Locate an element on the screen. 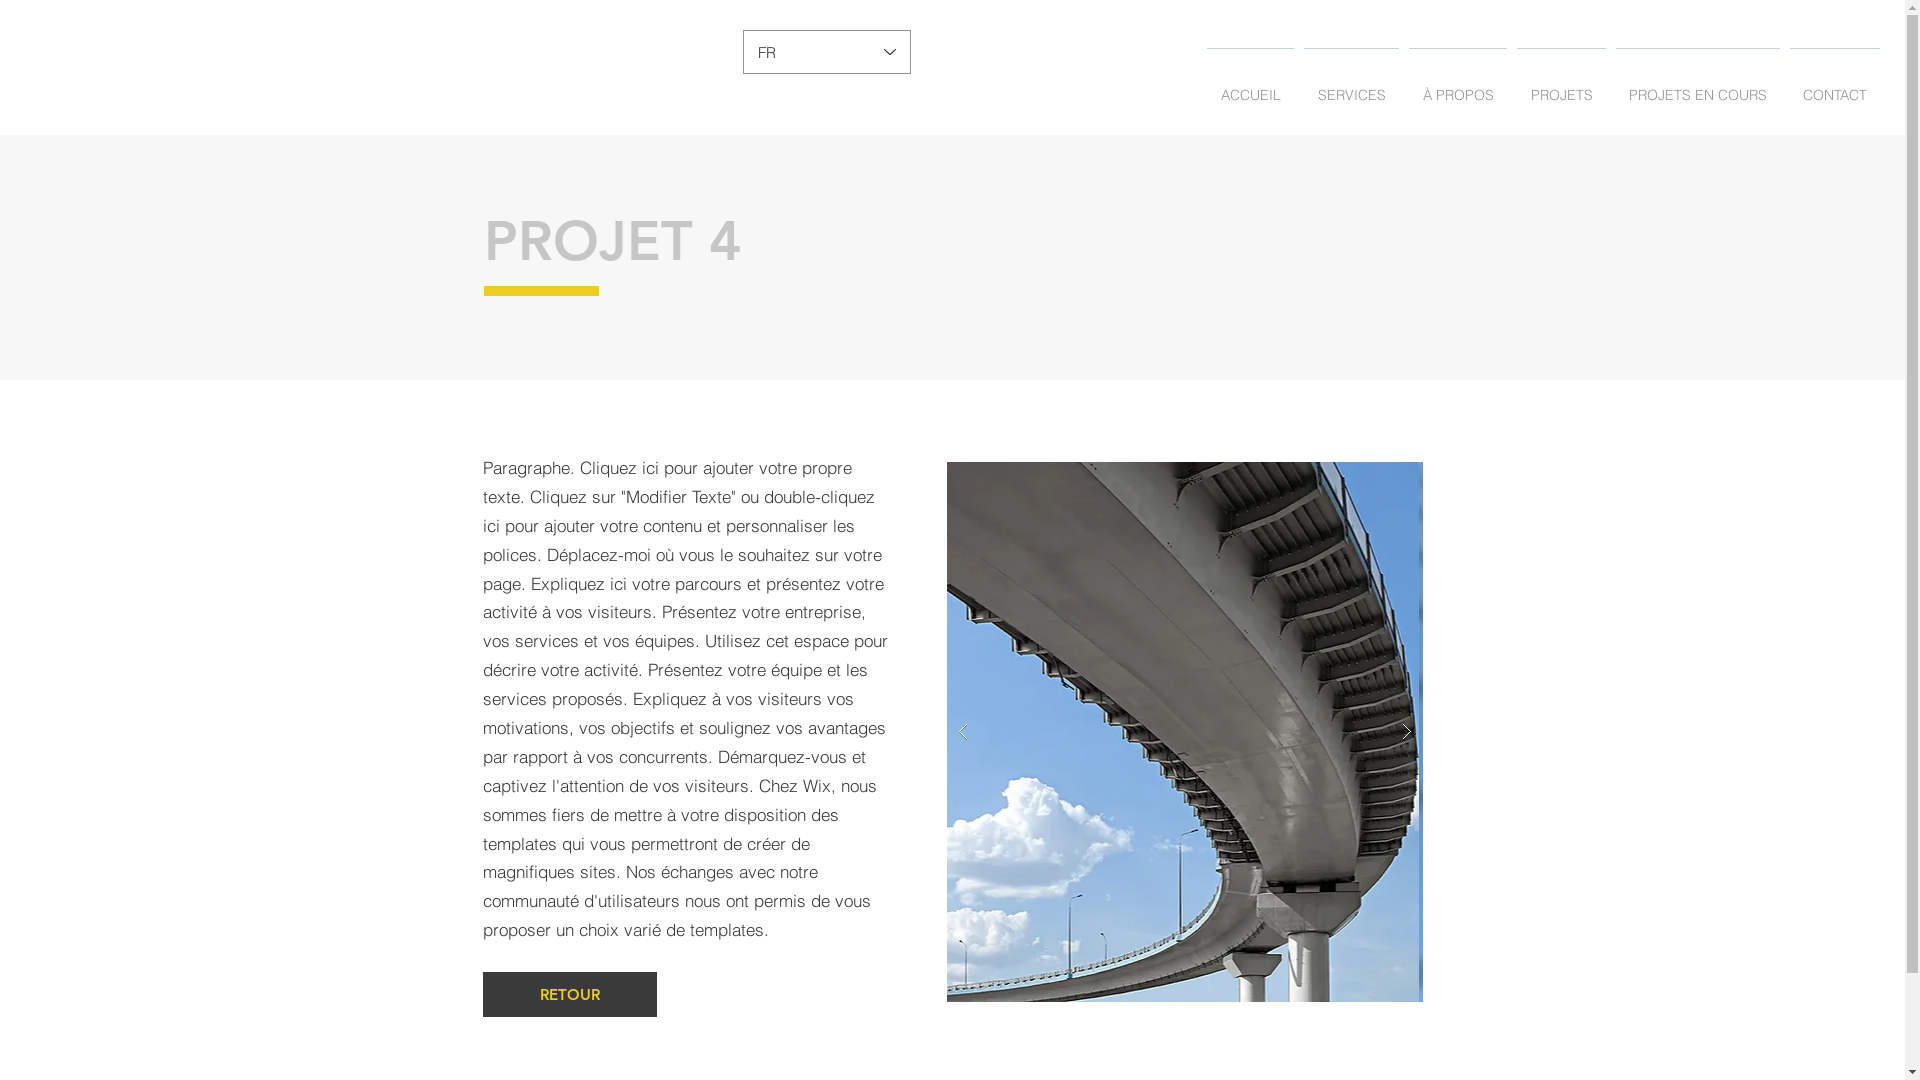  PROJETS is located at coordinates (1562, 86).